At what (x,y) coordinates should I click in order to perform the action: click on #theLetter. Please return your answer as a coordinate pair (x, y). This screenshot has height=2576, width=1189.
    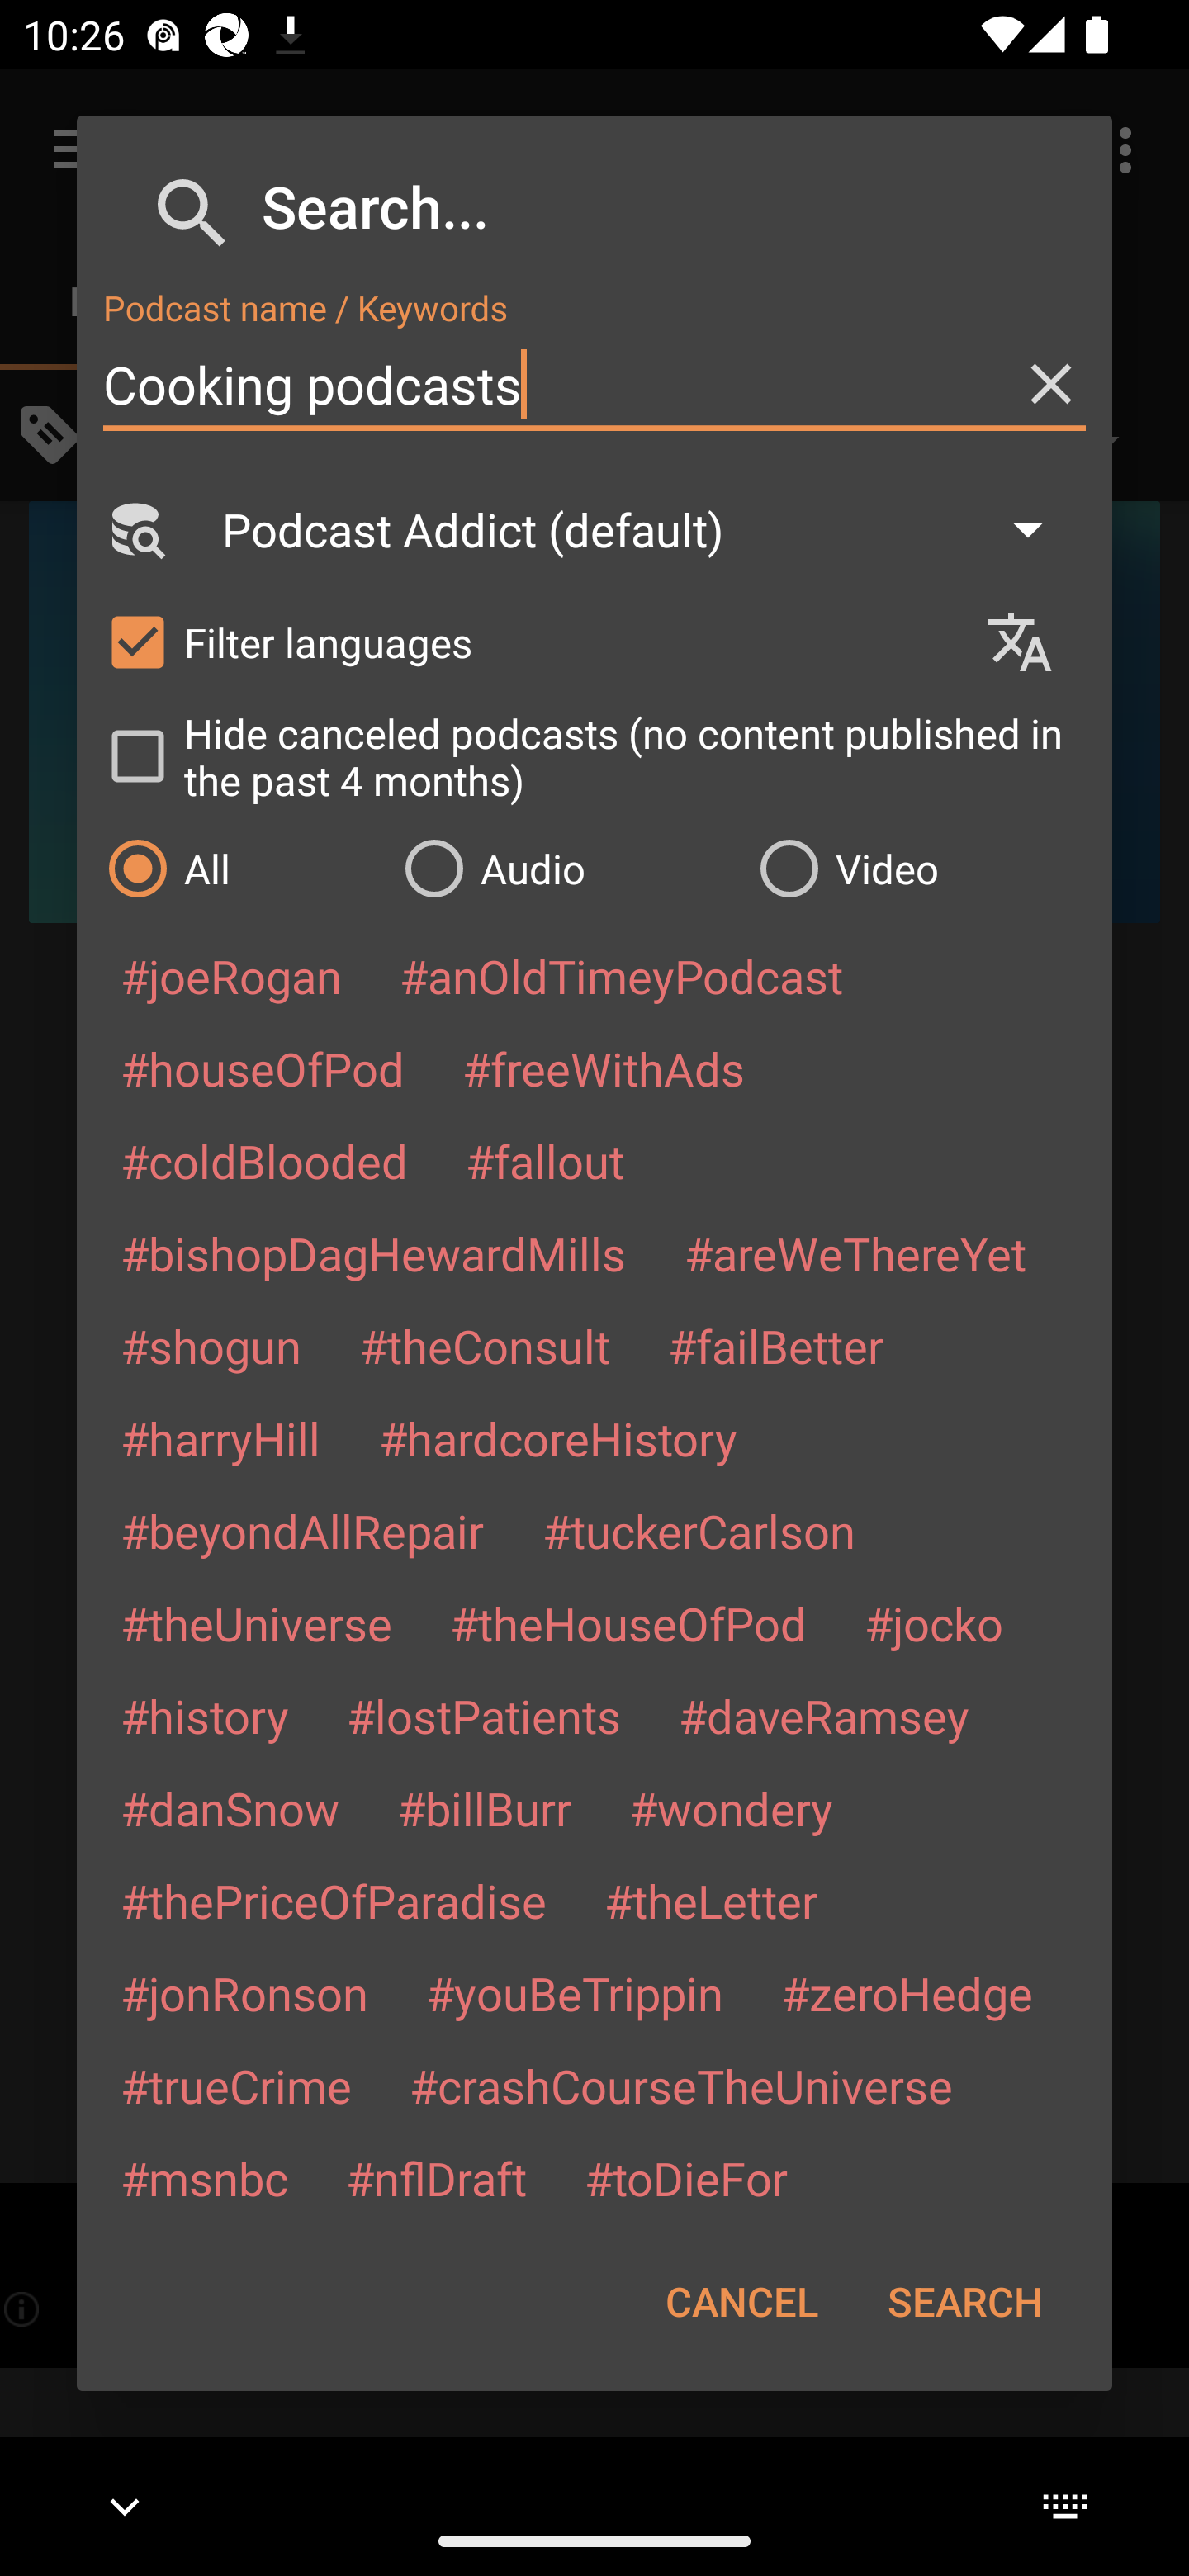
    Looking at the image, I should click on (710, 1901).